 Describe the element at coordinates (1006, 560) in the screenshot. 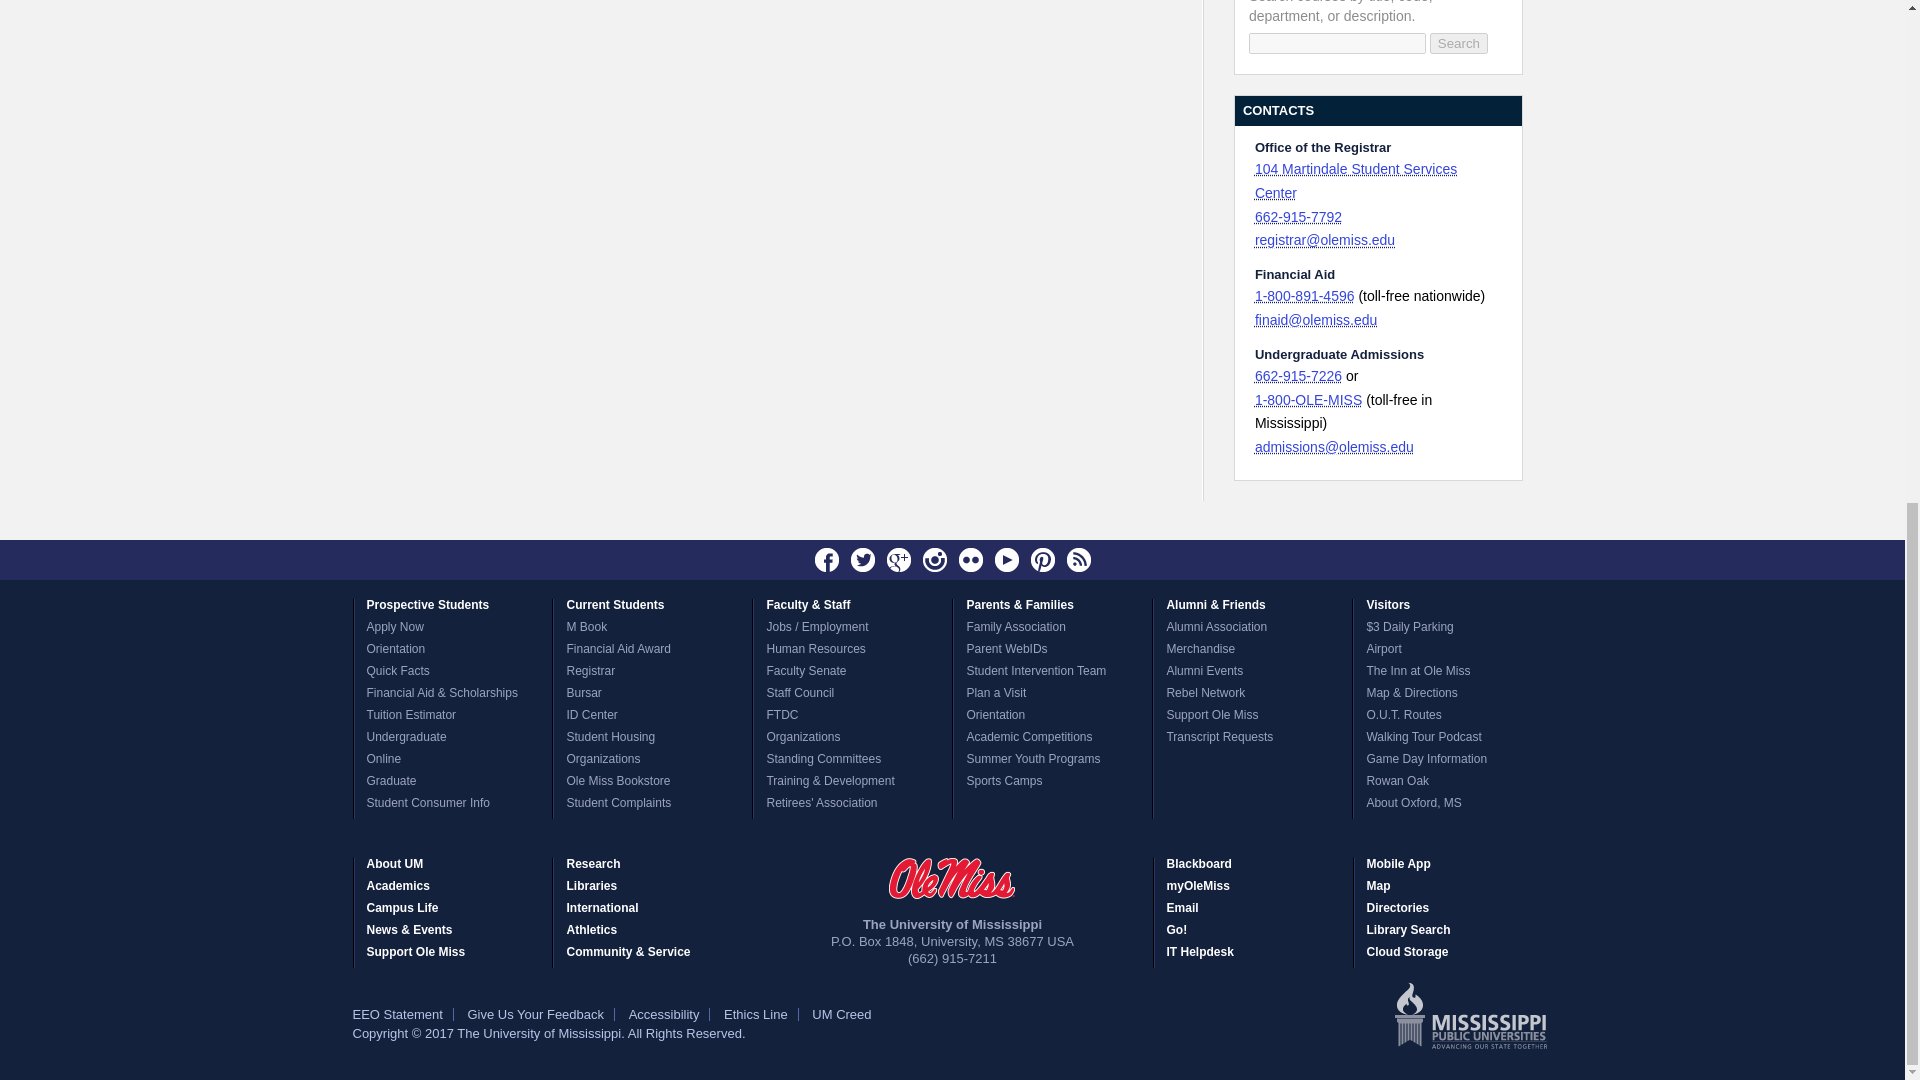

I see `Youtube` at that location.